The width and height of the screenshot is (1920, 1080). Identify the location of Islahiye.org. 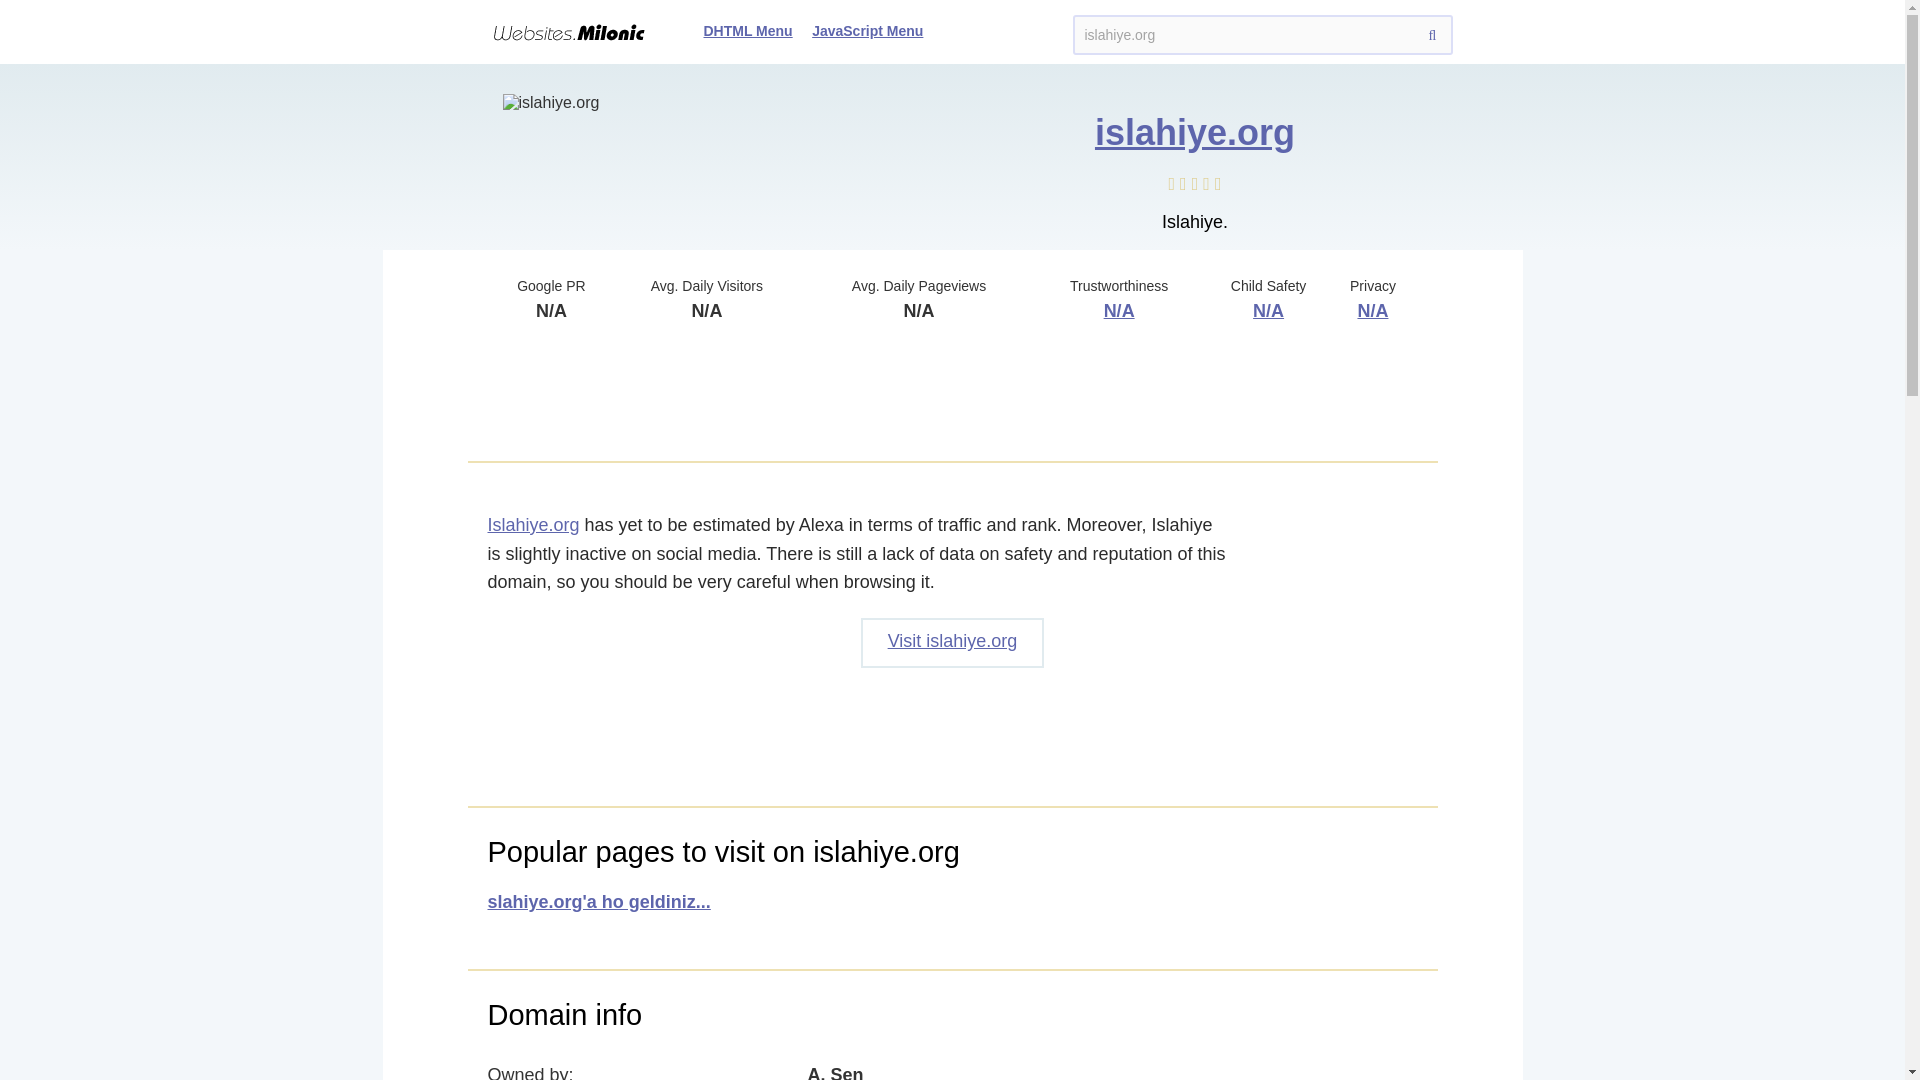
(533, 524).